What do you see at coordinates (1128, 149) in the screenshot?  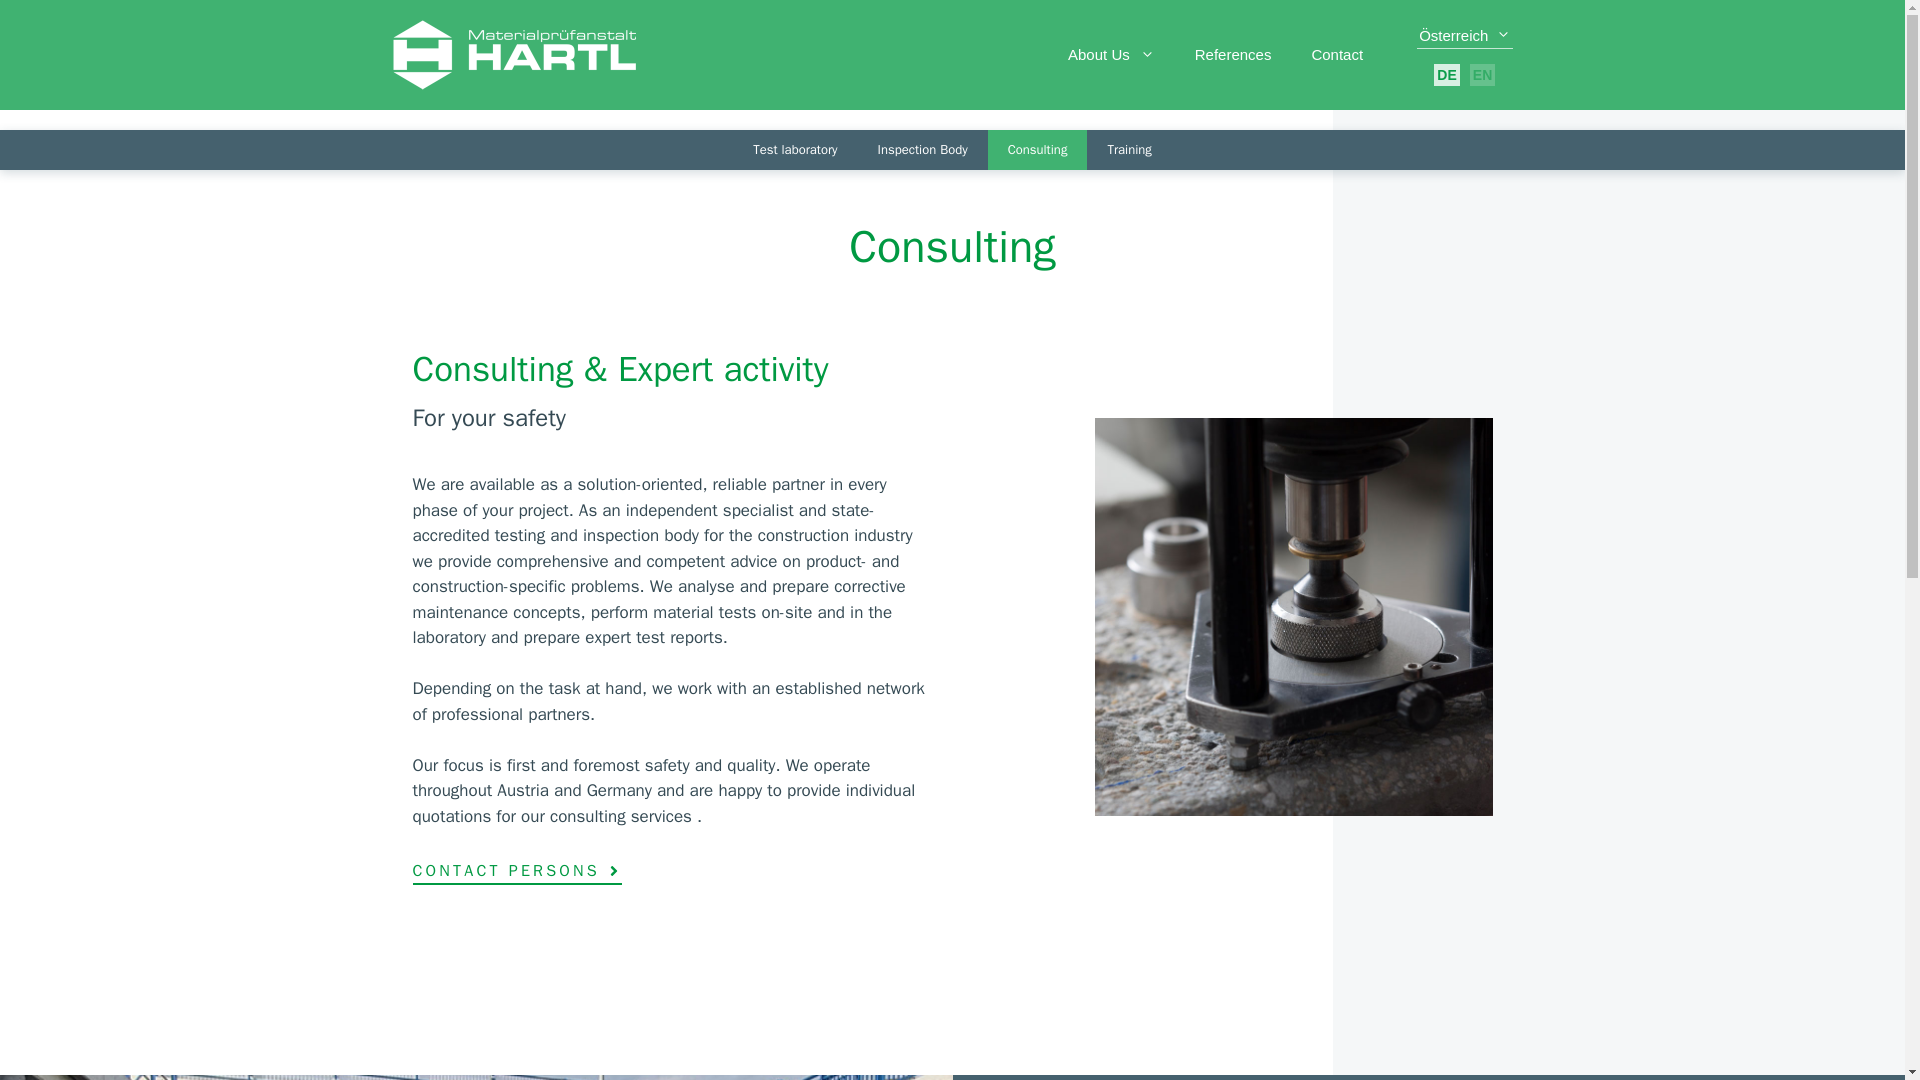 I see `Training` at bounding box center [1128, 149].